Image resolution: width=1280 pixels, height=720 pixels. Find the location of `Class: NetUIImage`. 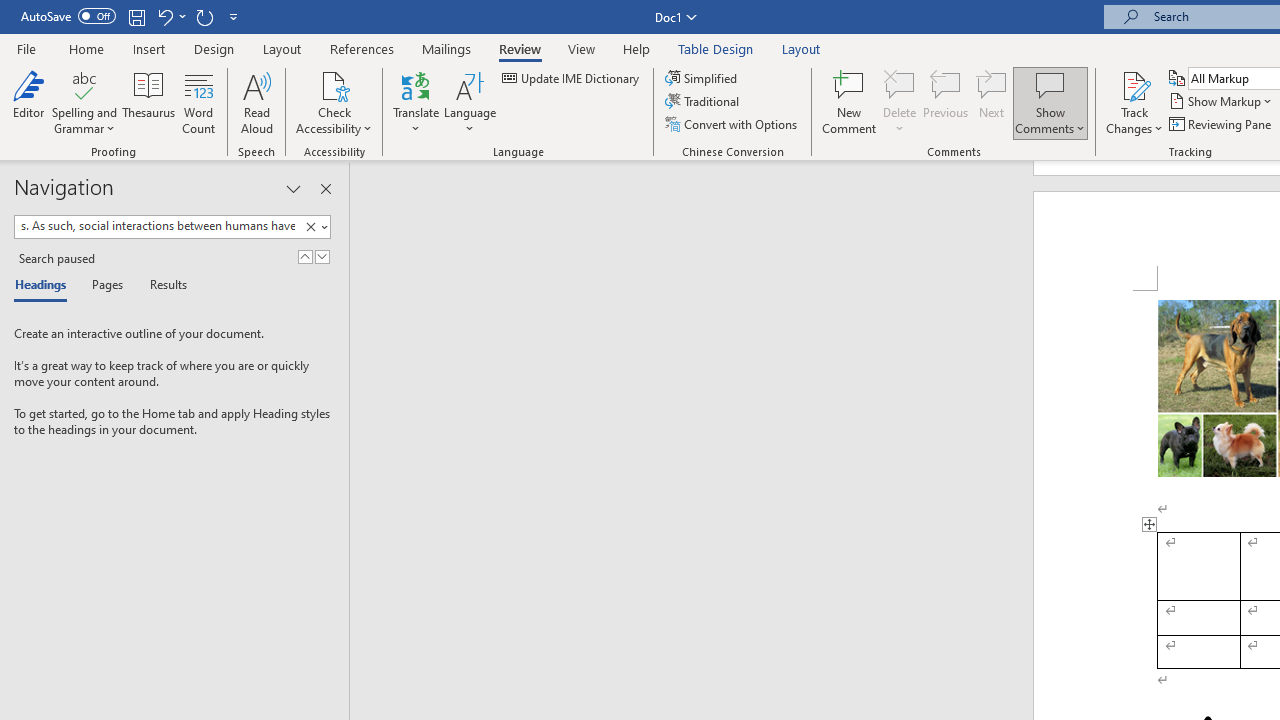

Class: NetUIImage is located at coordinates (310, 226).